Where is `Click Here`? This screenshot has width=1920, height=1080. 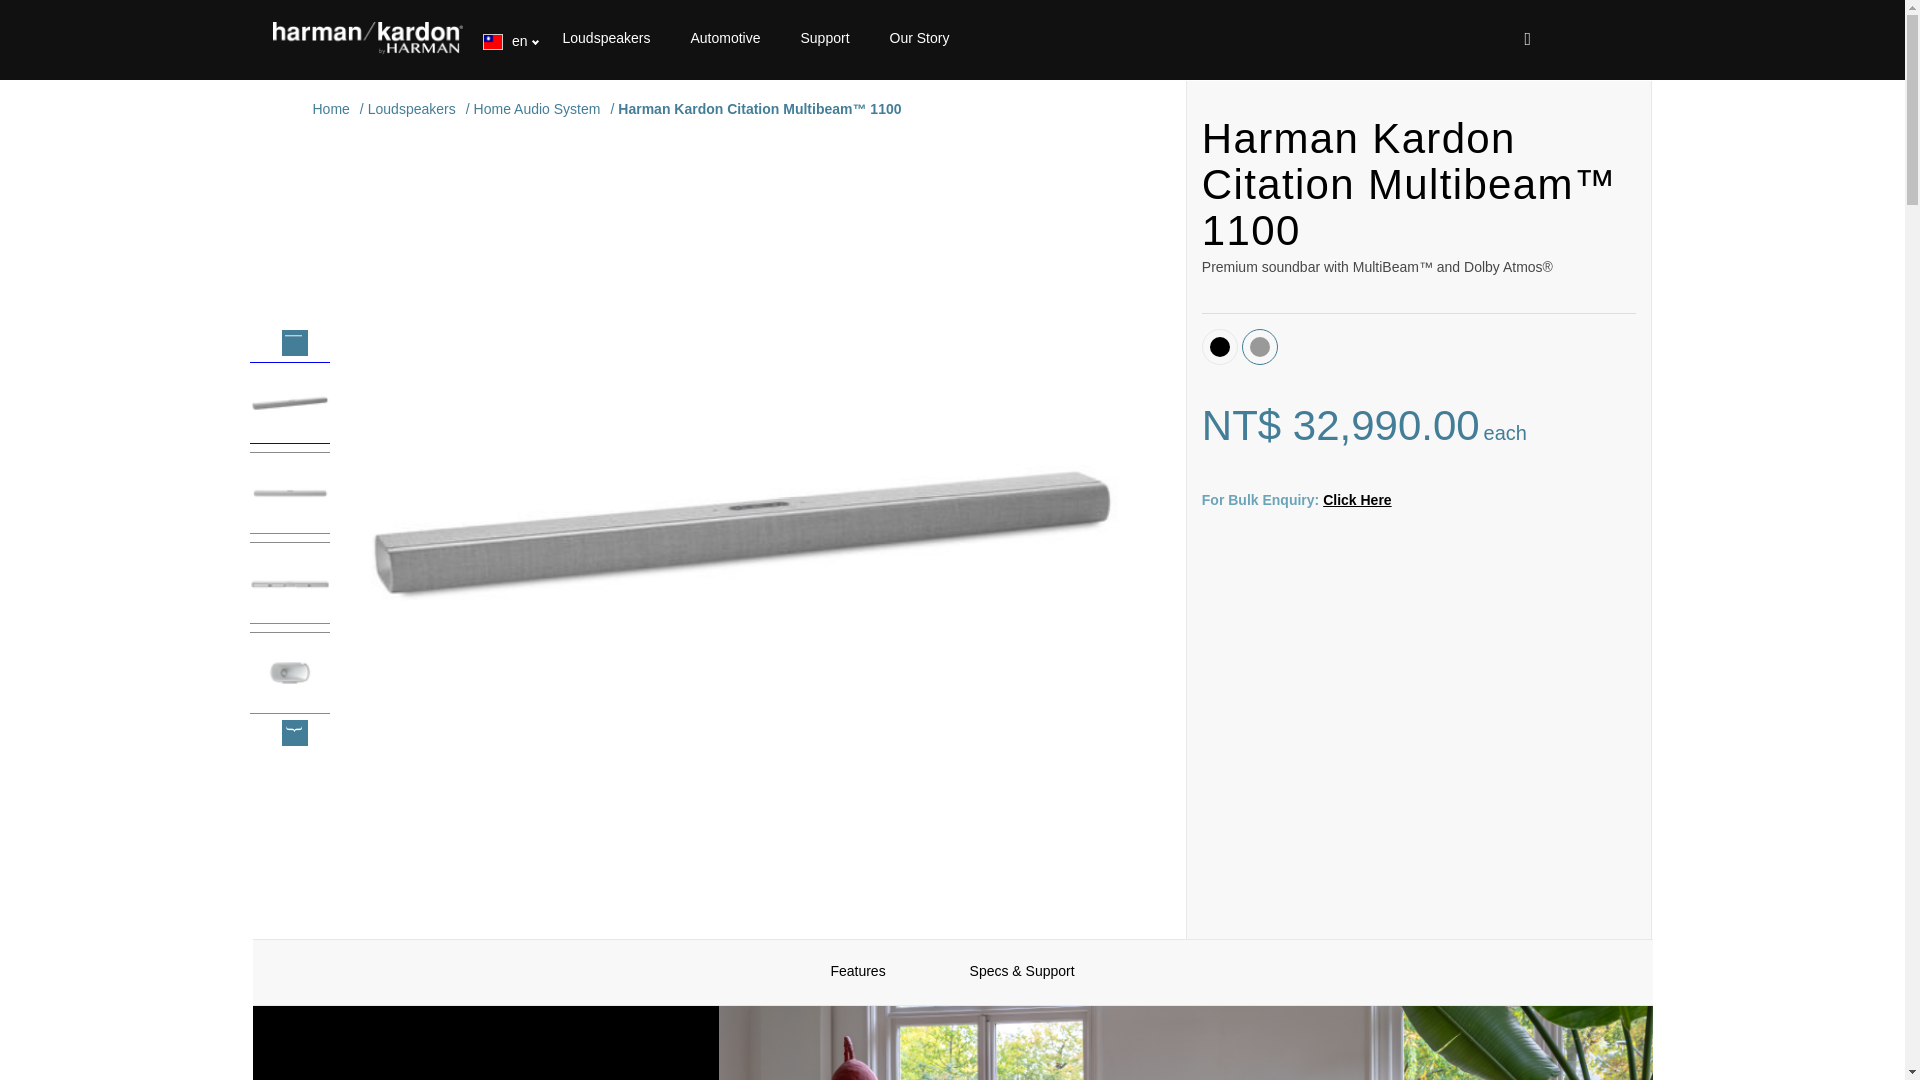
Click Here is located at coordinates (1356, 500).